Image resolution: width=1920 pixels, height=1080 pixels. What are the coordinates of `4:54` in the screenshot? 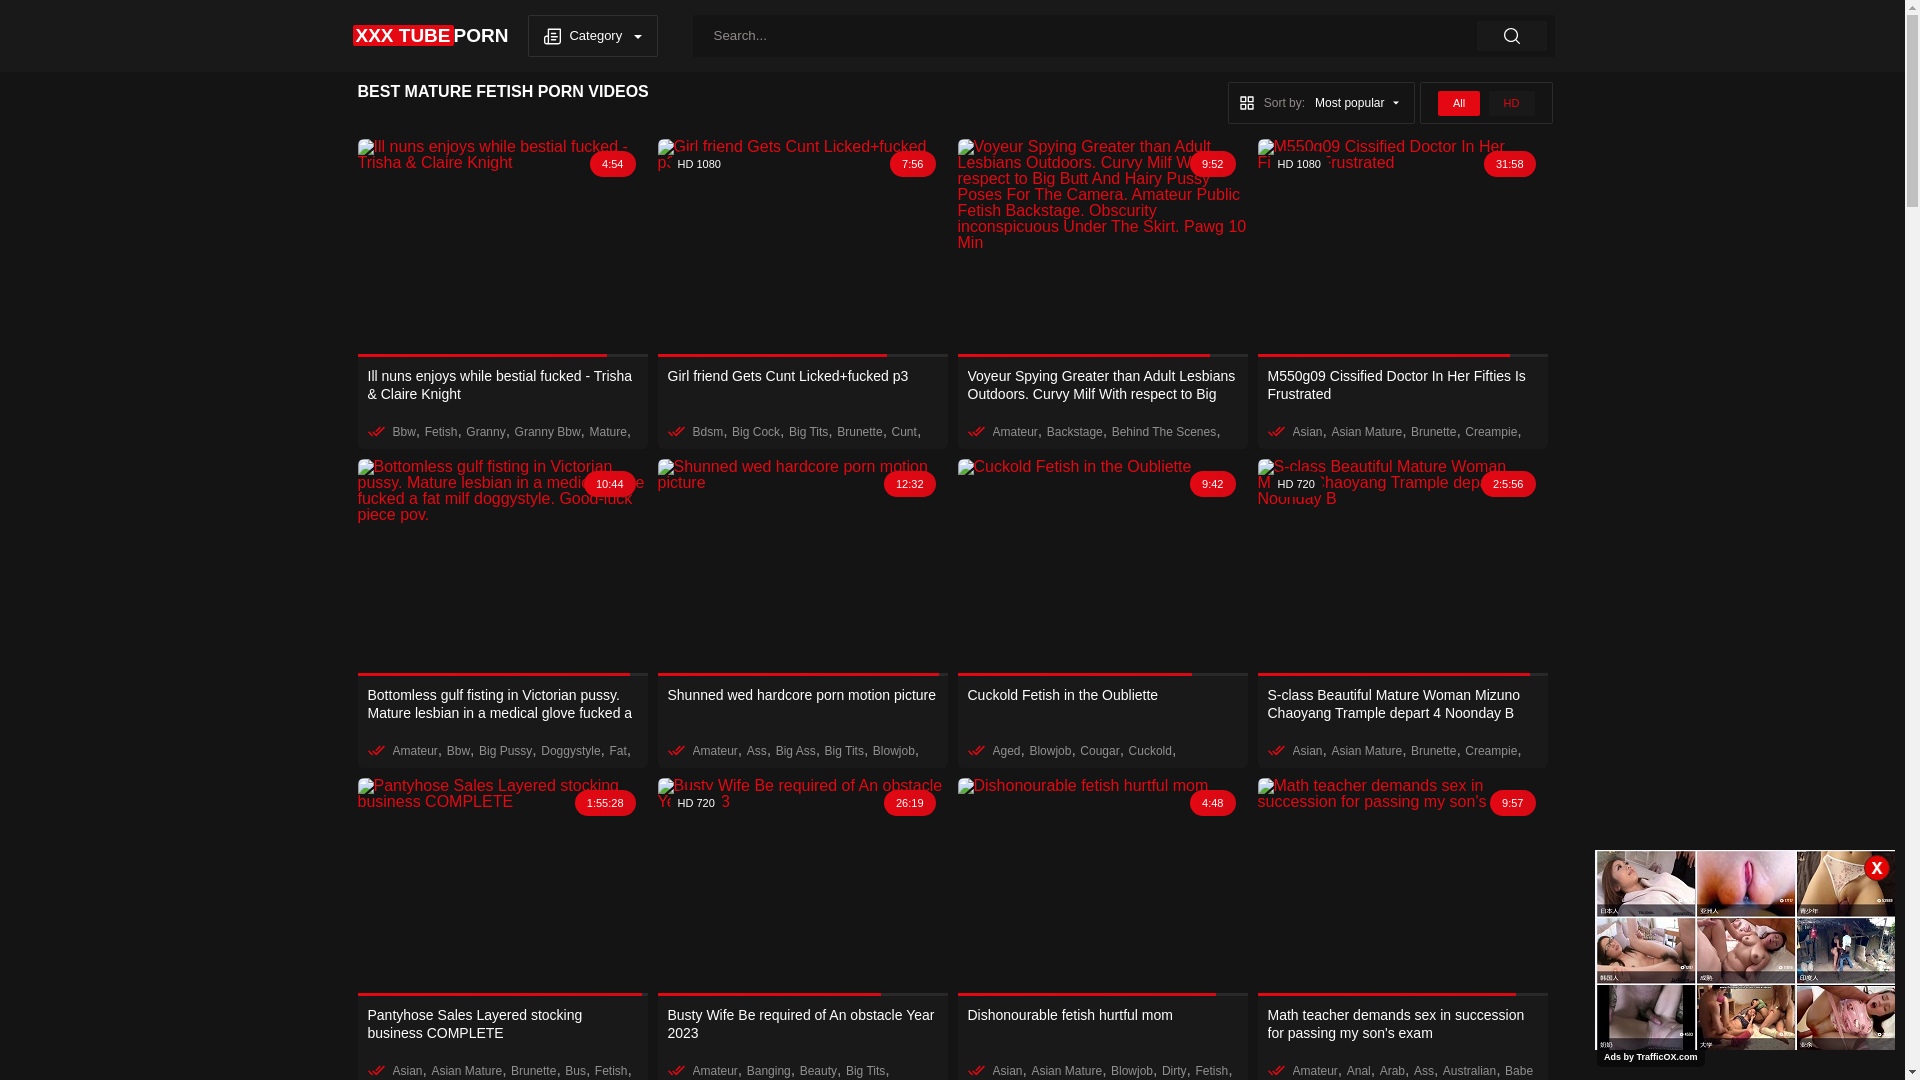 It's located at (503, 248).